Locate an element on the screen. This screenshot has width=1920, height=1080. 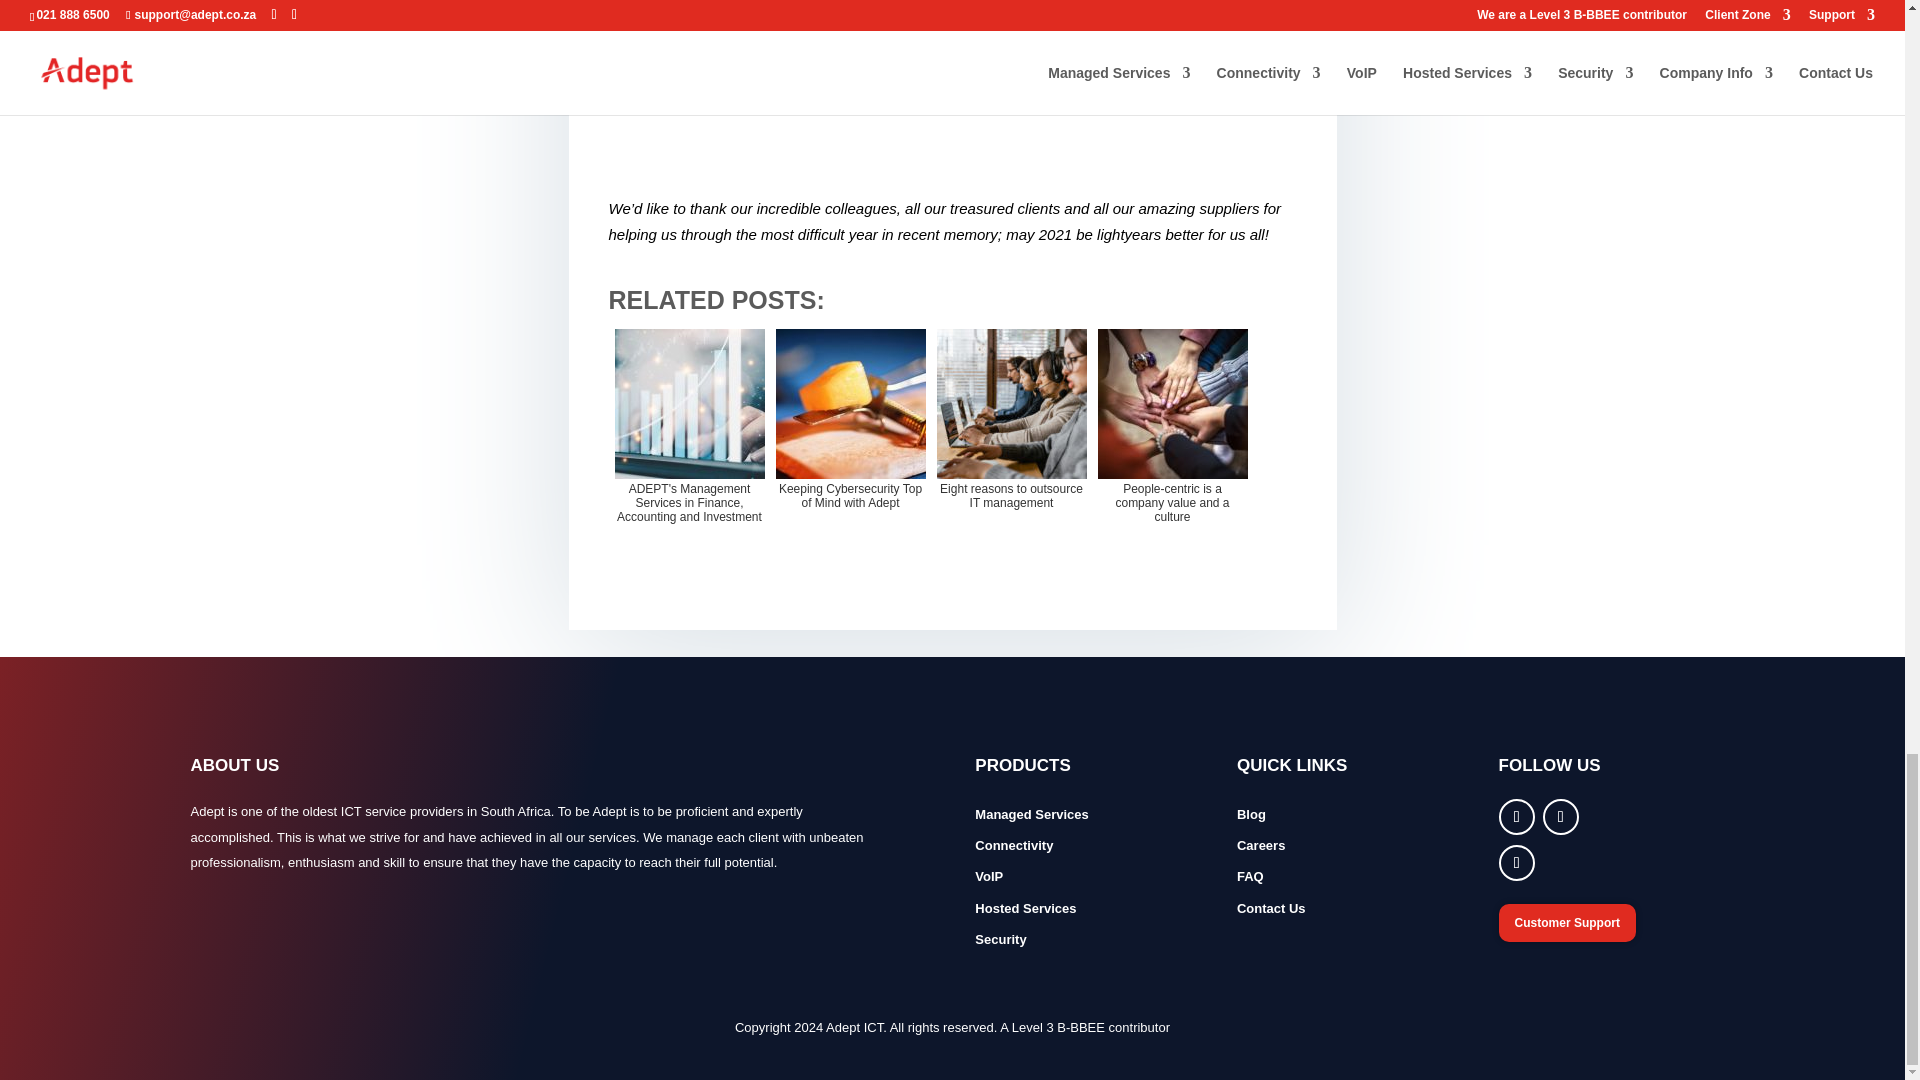
Hosted Services is located at coordinates (1025, 908).